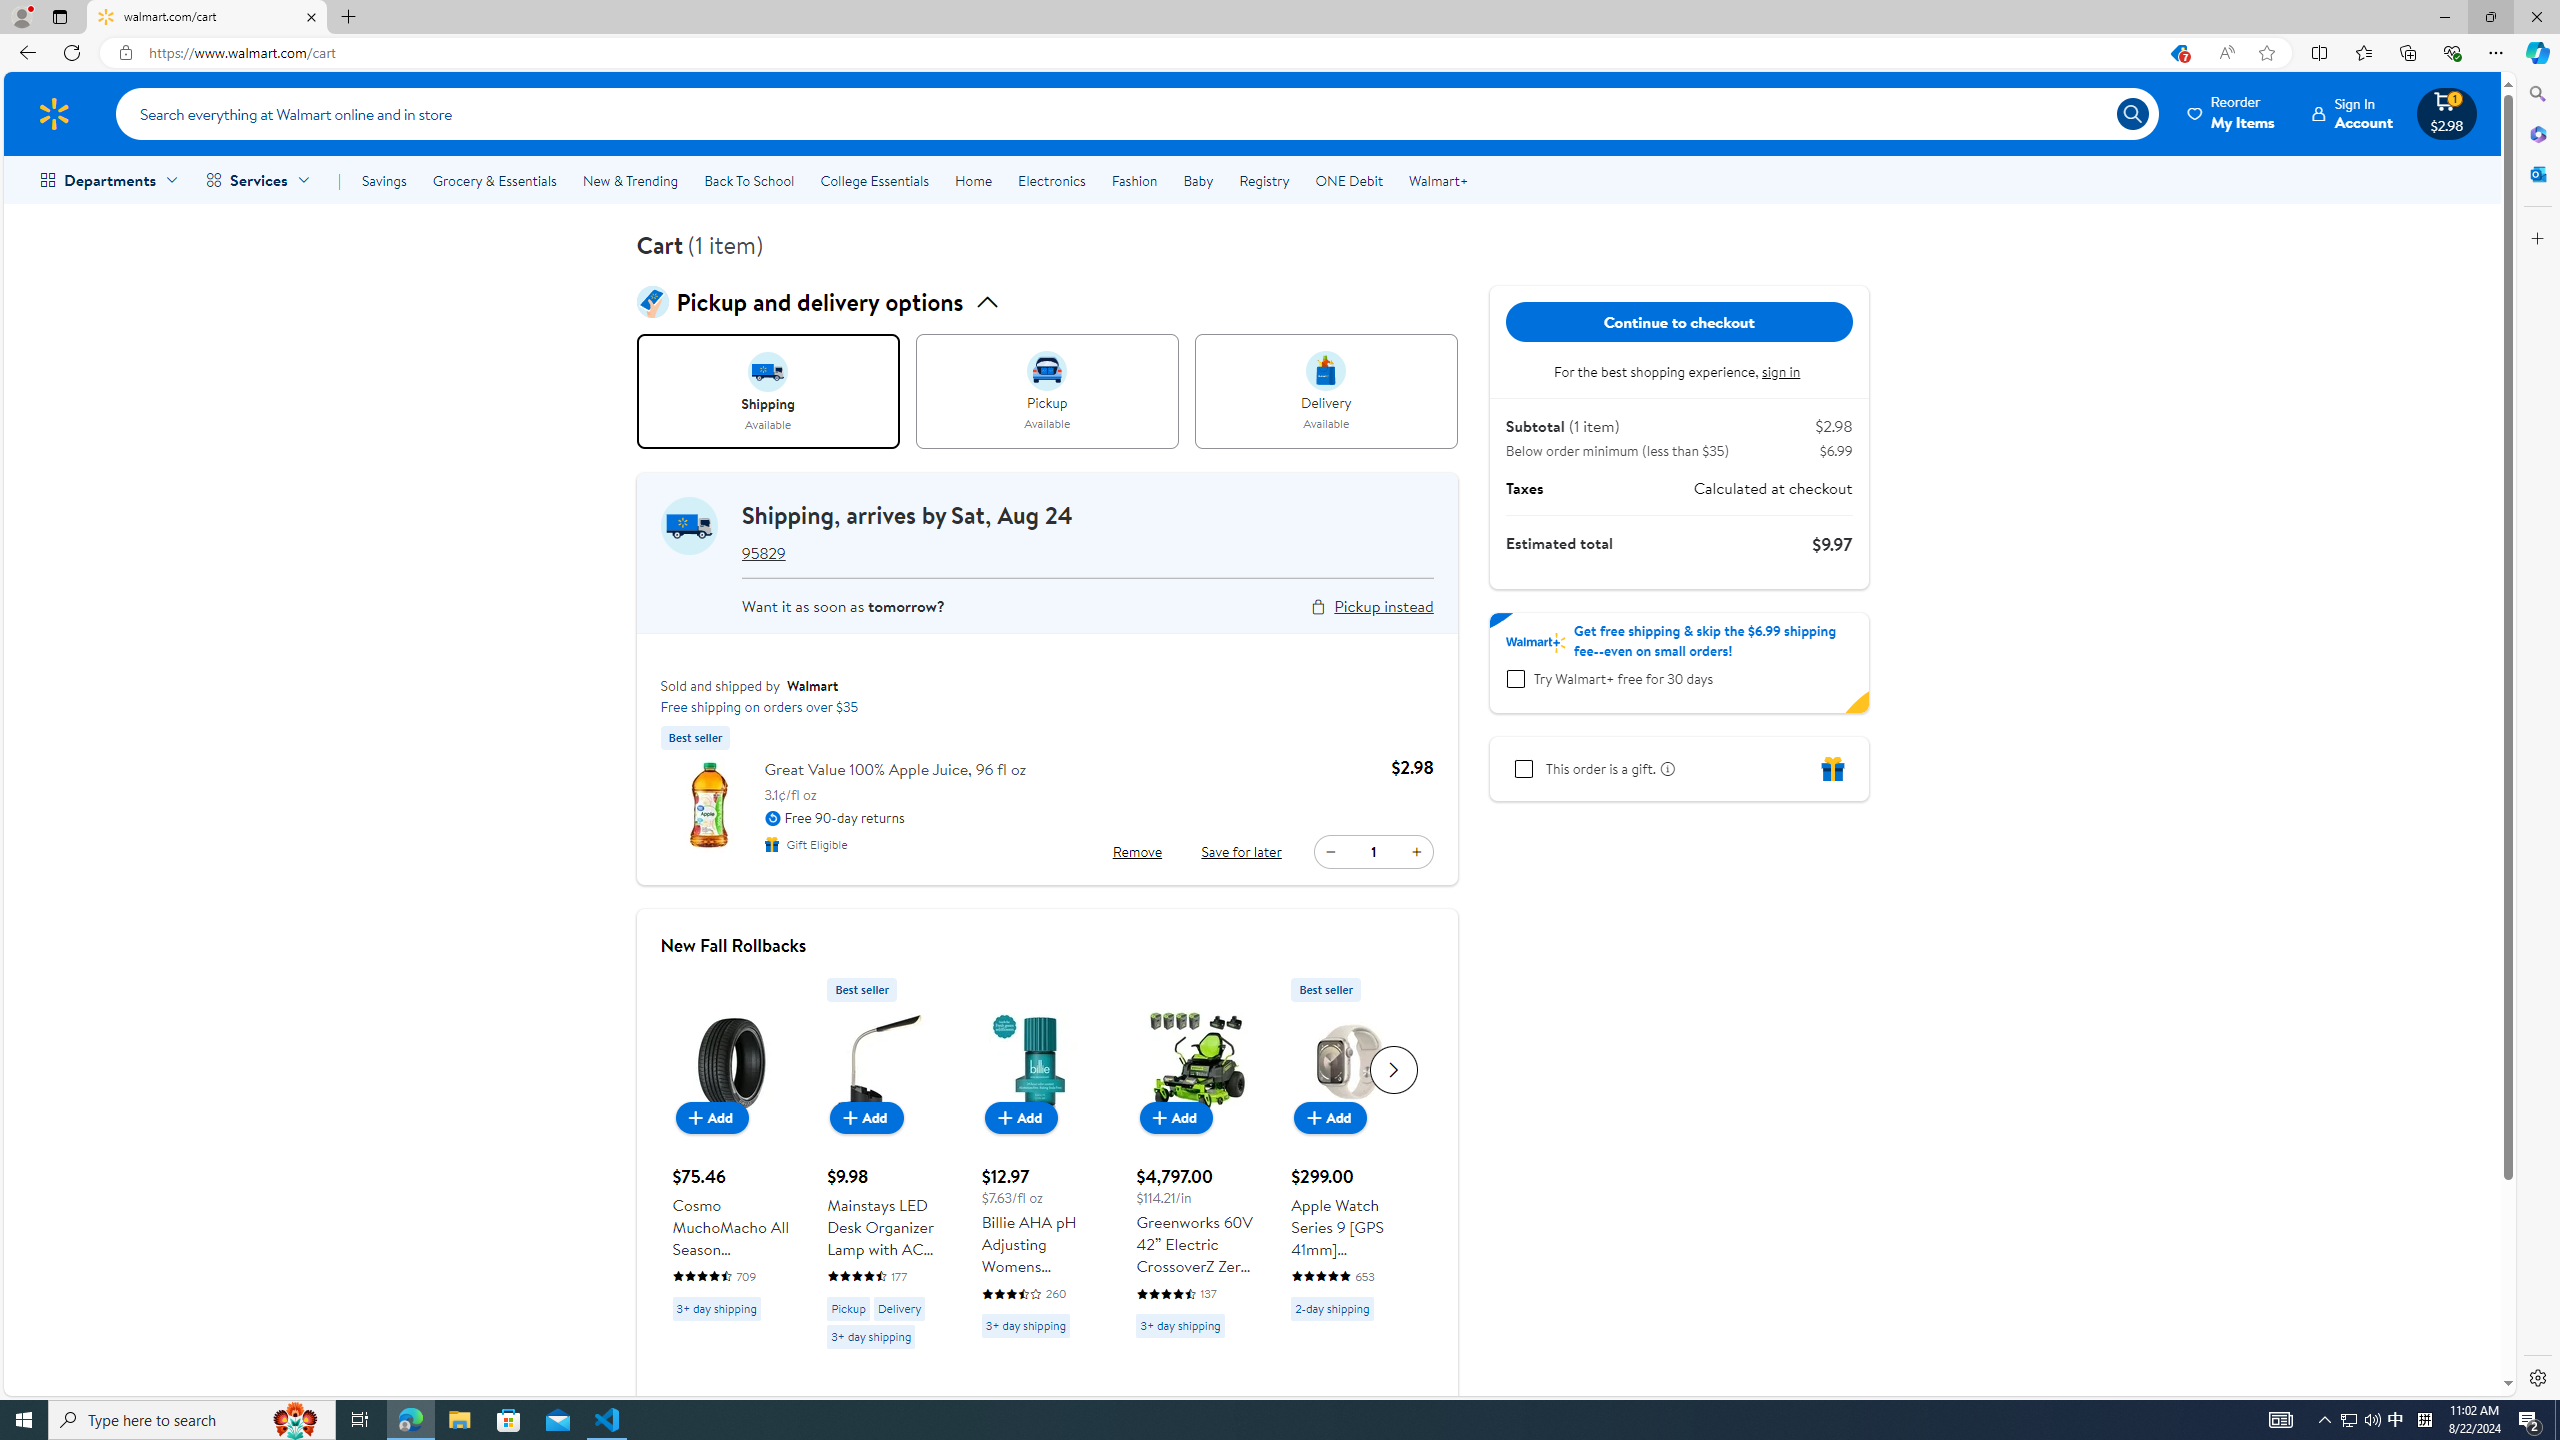 The height and width of the screenshot is (1440, 2560). What do you see at coordinates (384, 180) in the screenshot?
I see `Savings` at bounding box center [384, 180].